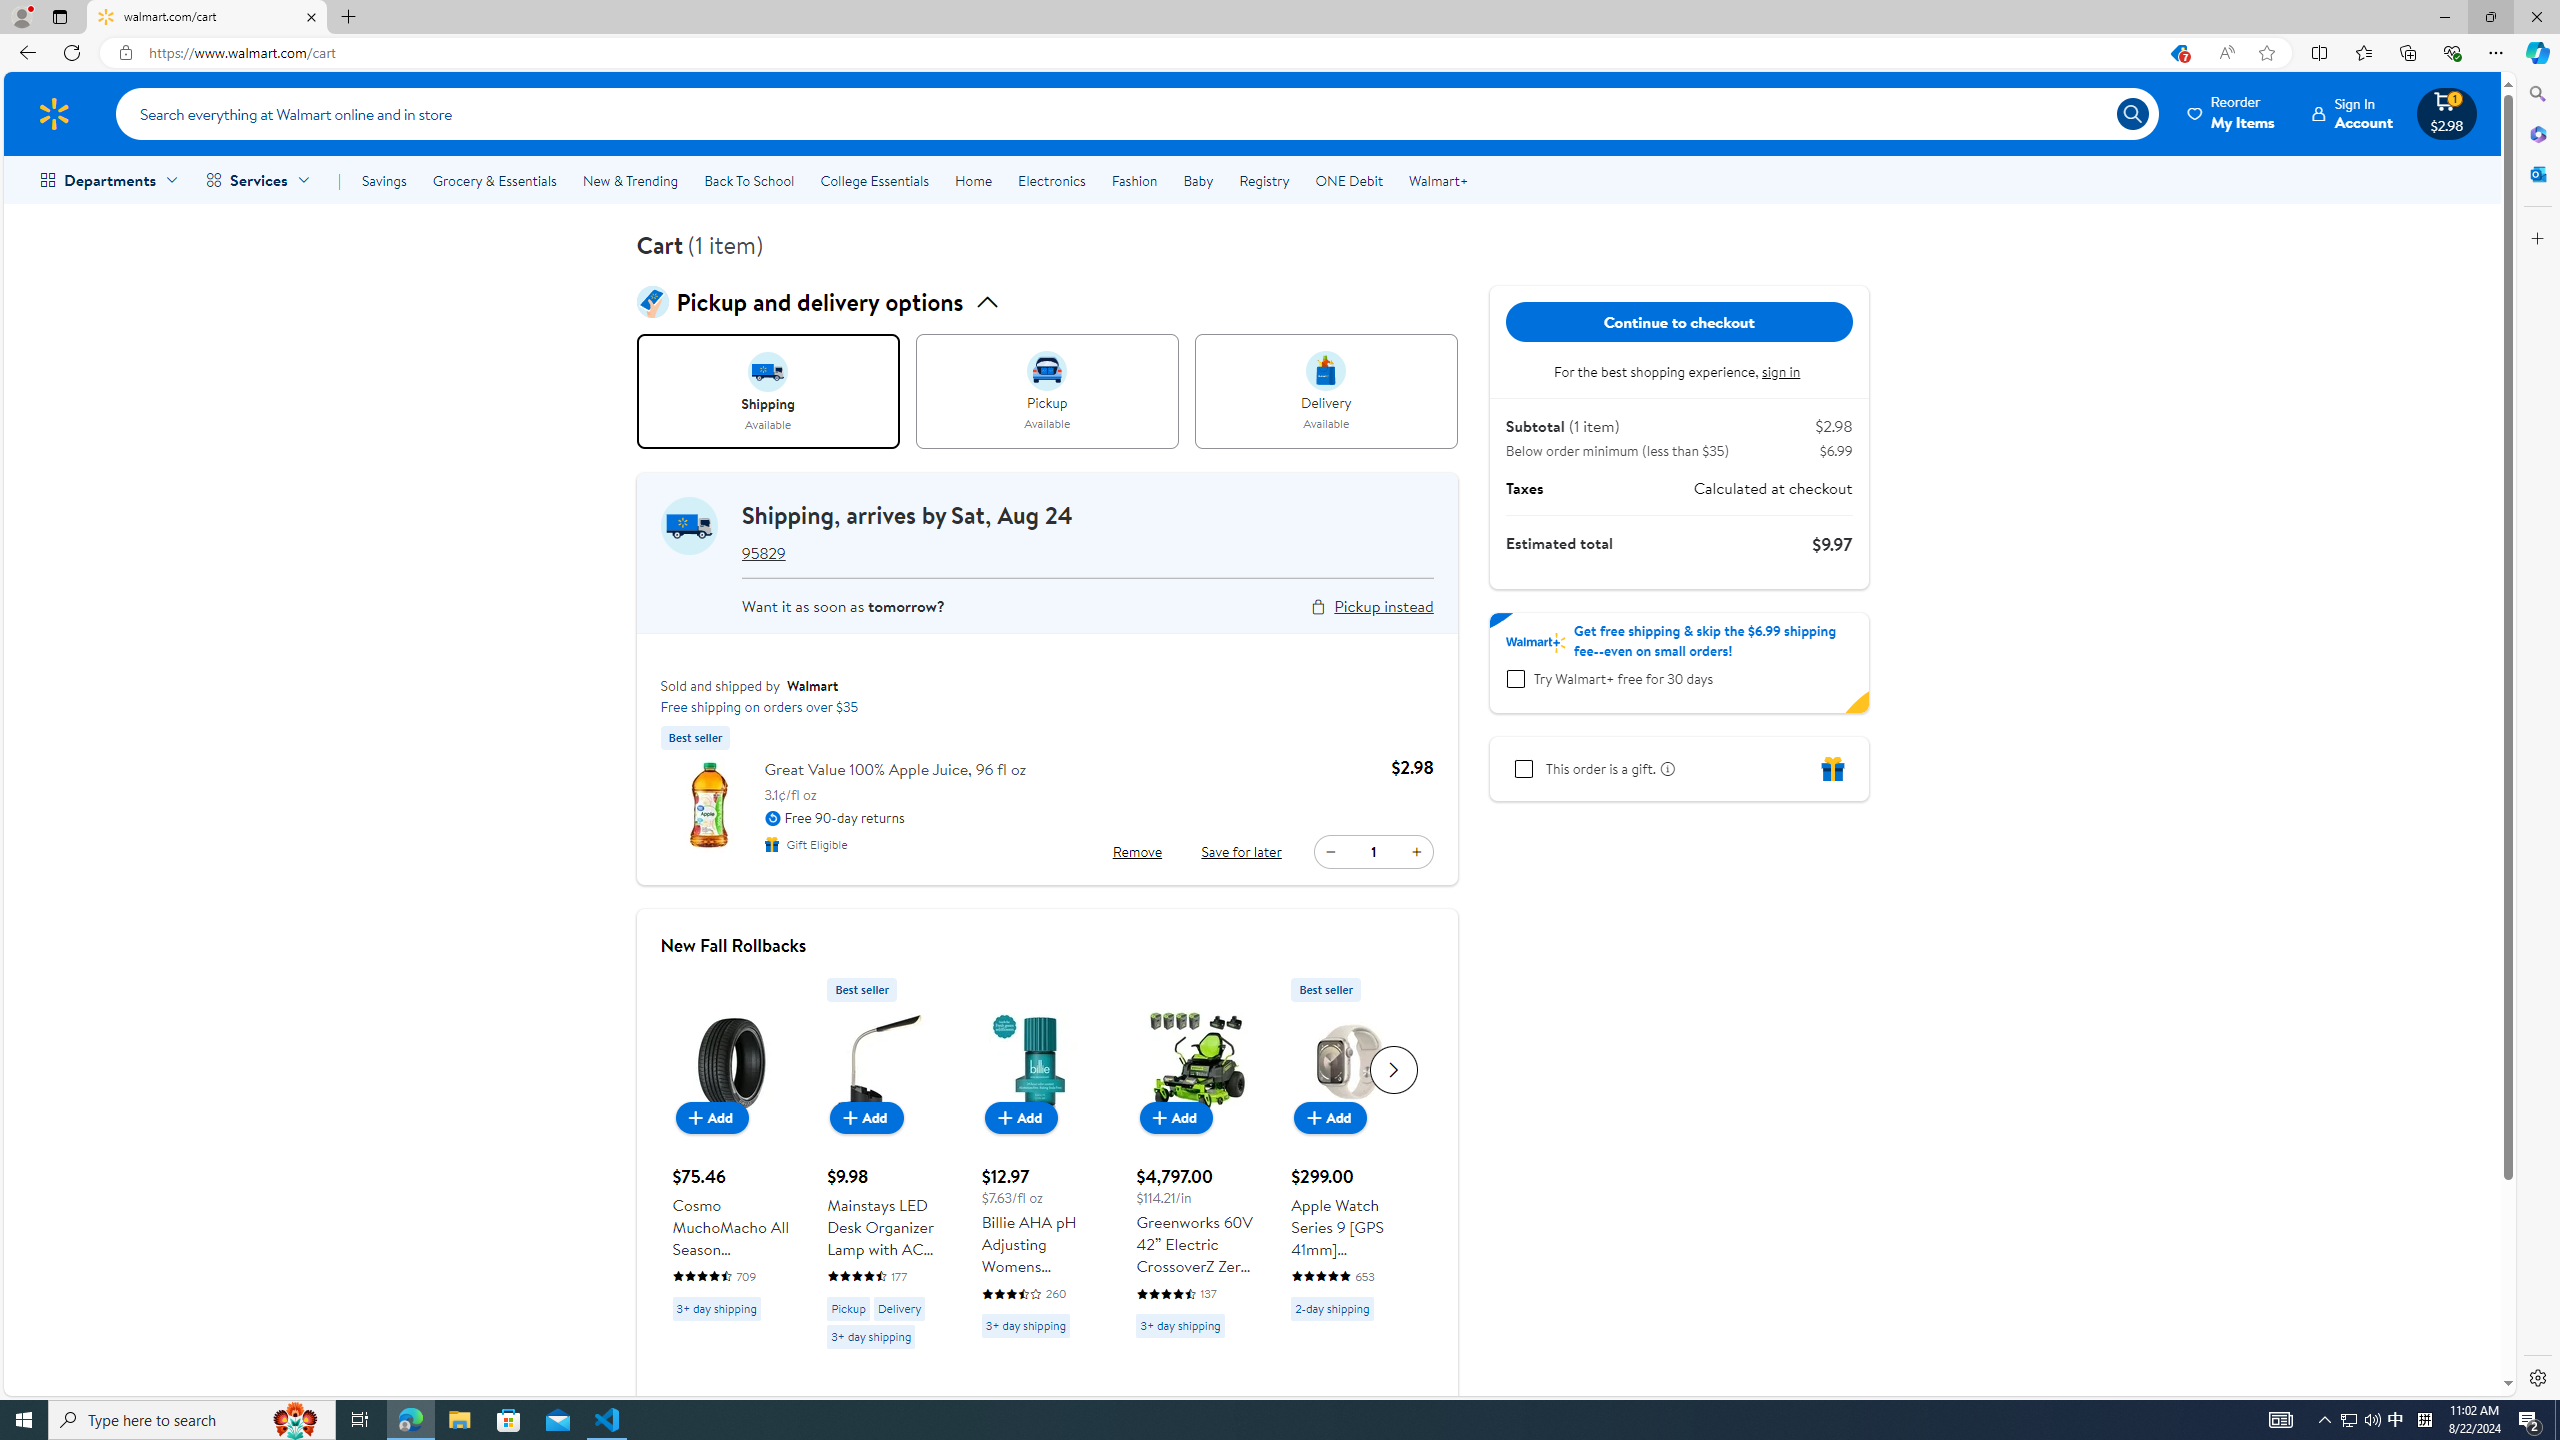 The height and width of the screenshot is (1440, 2560). What do you see at coordinates (384, 180) in the screenshot?
I see `Savings` at bounding box center [384, 180].